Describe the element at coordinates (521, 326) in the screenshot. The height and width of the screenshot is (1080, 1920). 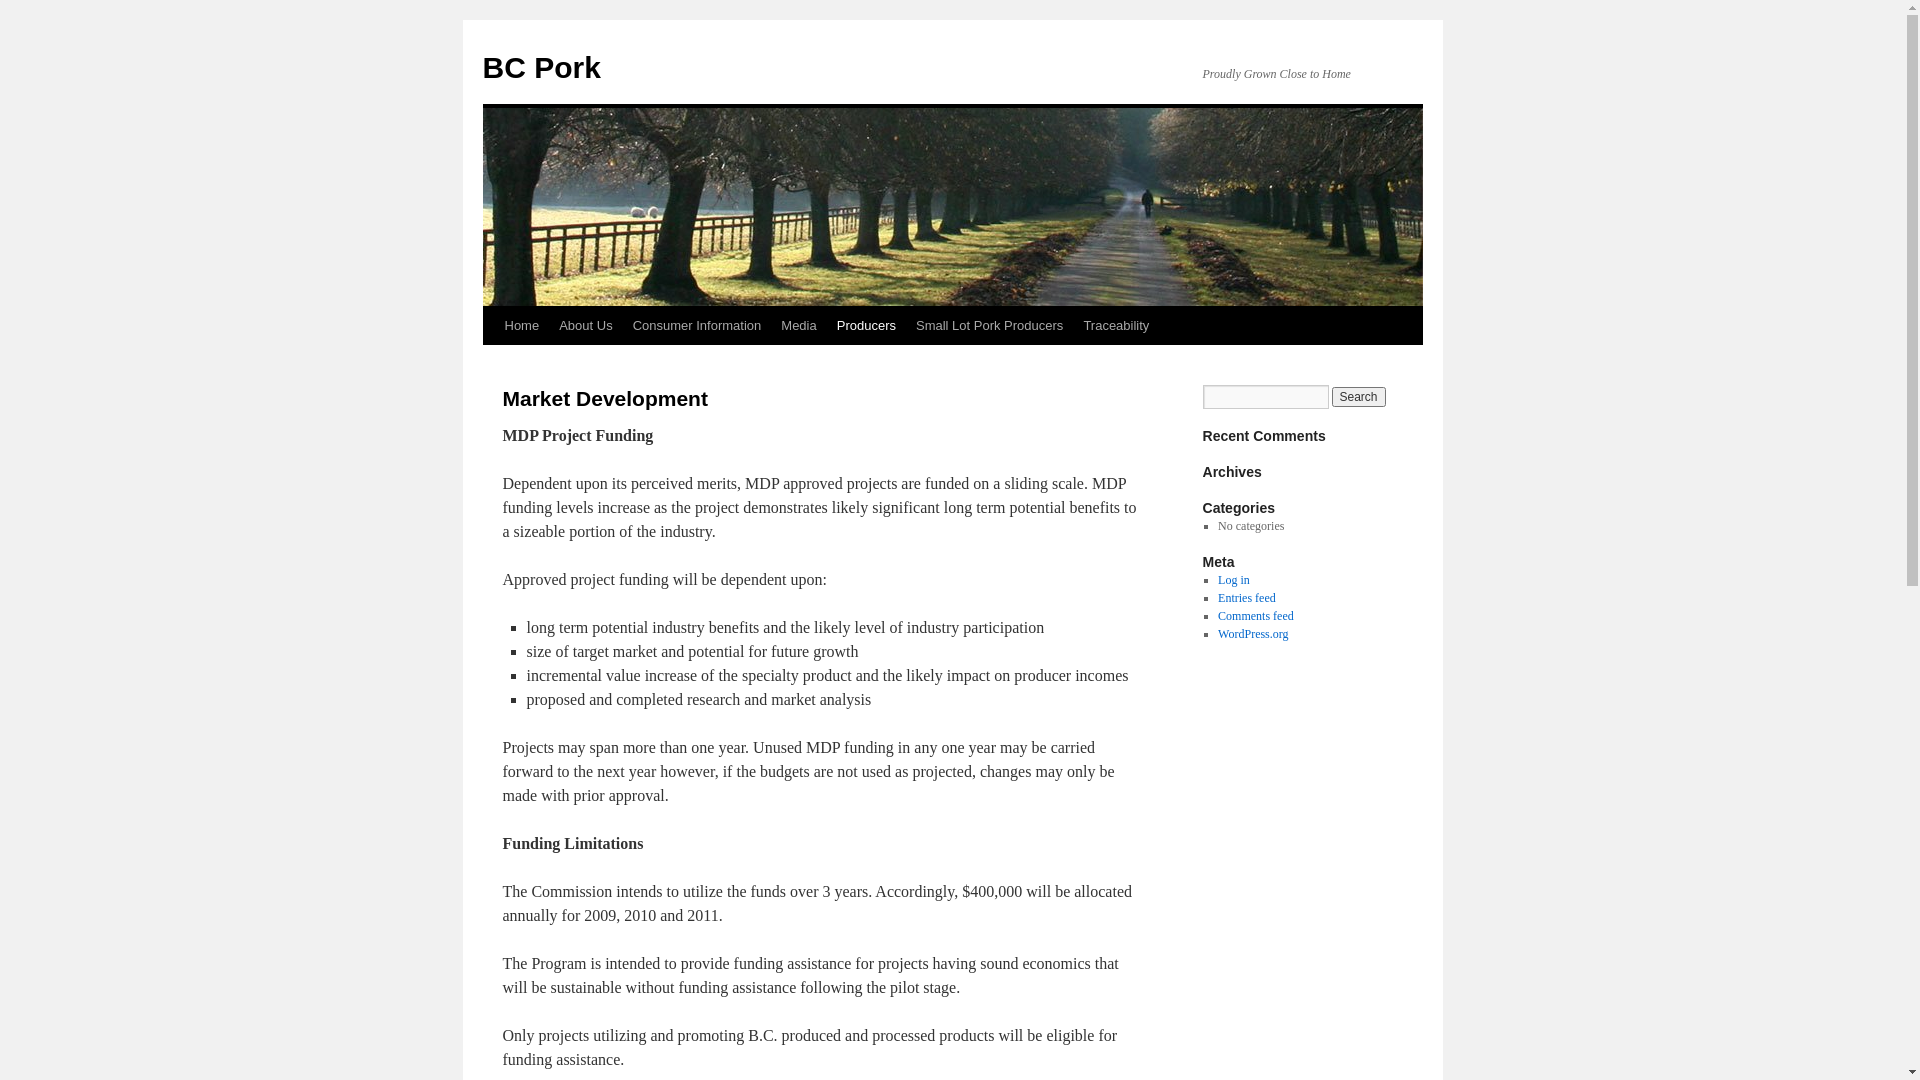
I see `Home` at that location.